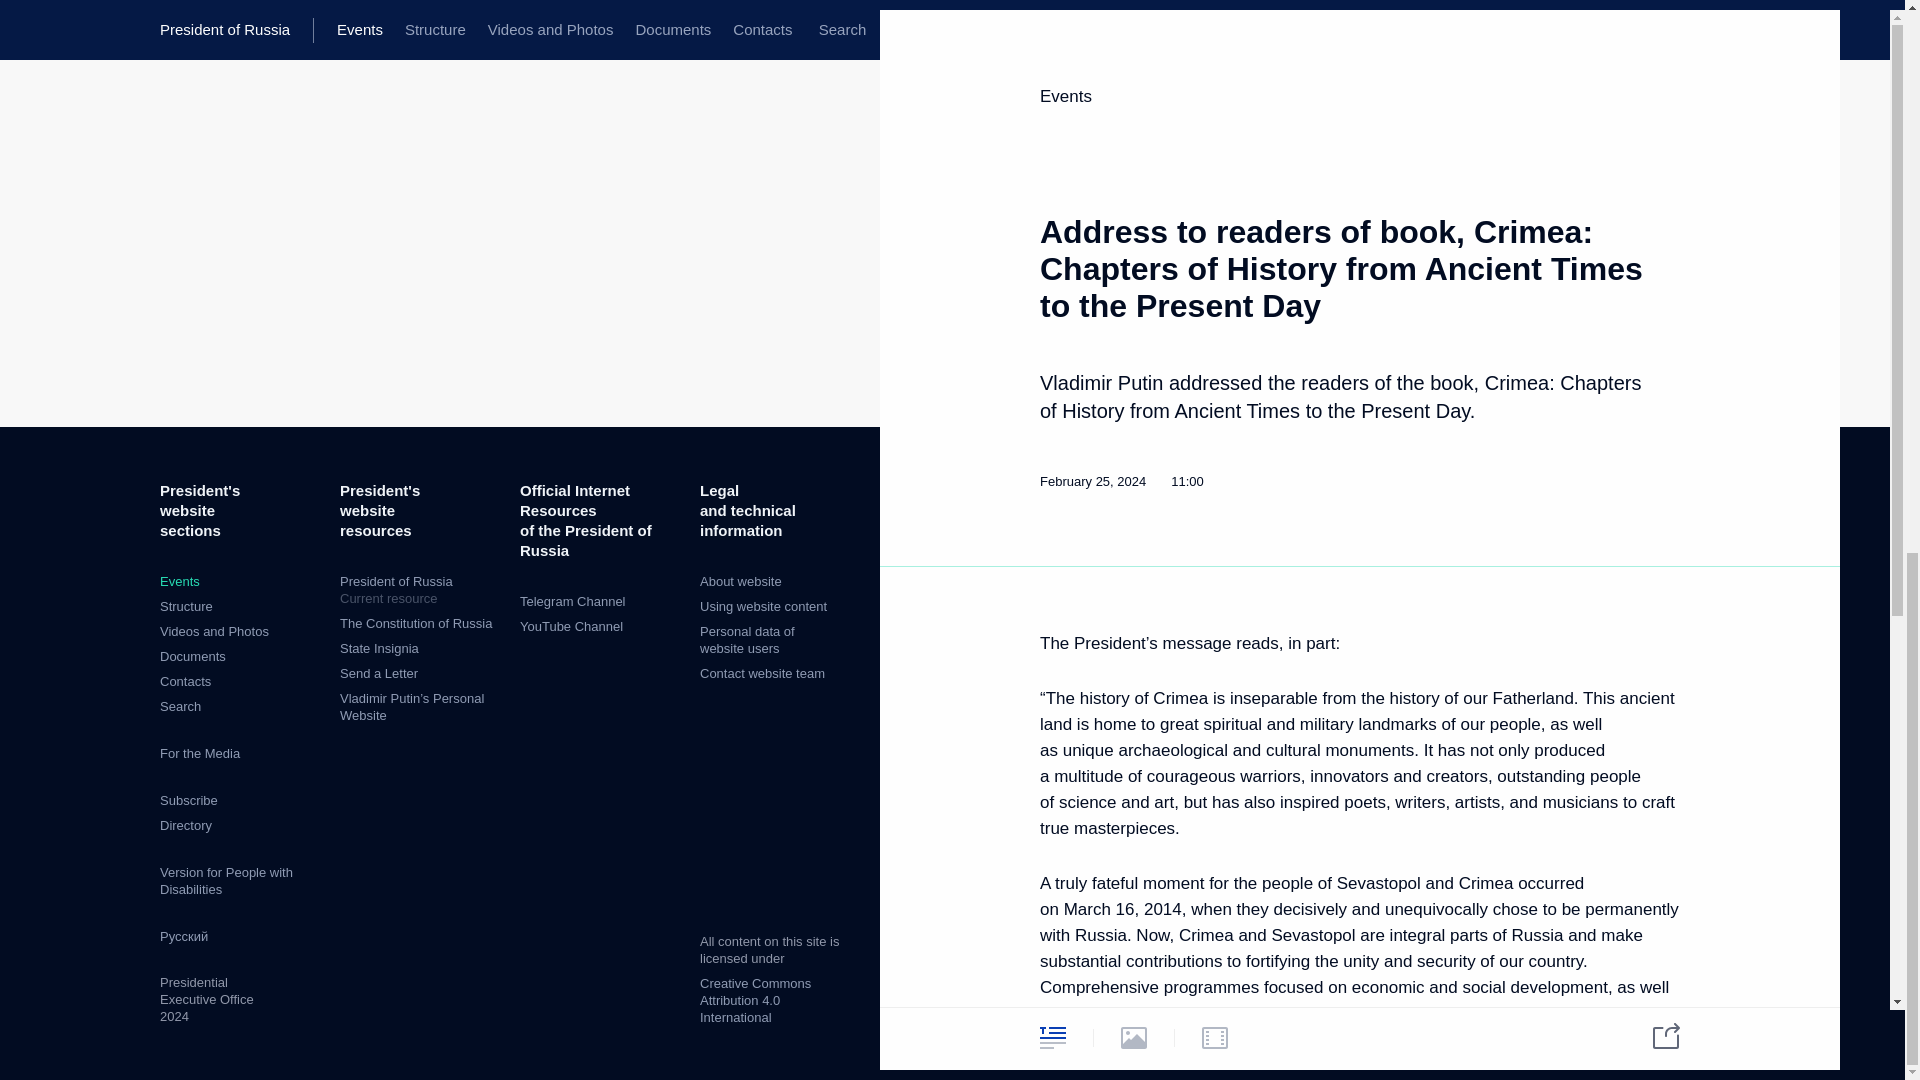 This screenshot has width=1920, height=1080. Describe the element at coordinates (415, 622) in the screenshot. I see `The Constitution of Russia` at that location.